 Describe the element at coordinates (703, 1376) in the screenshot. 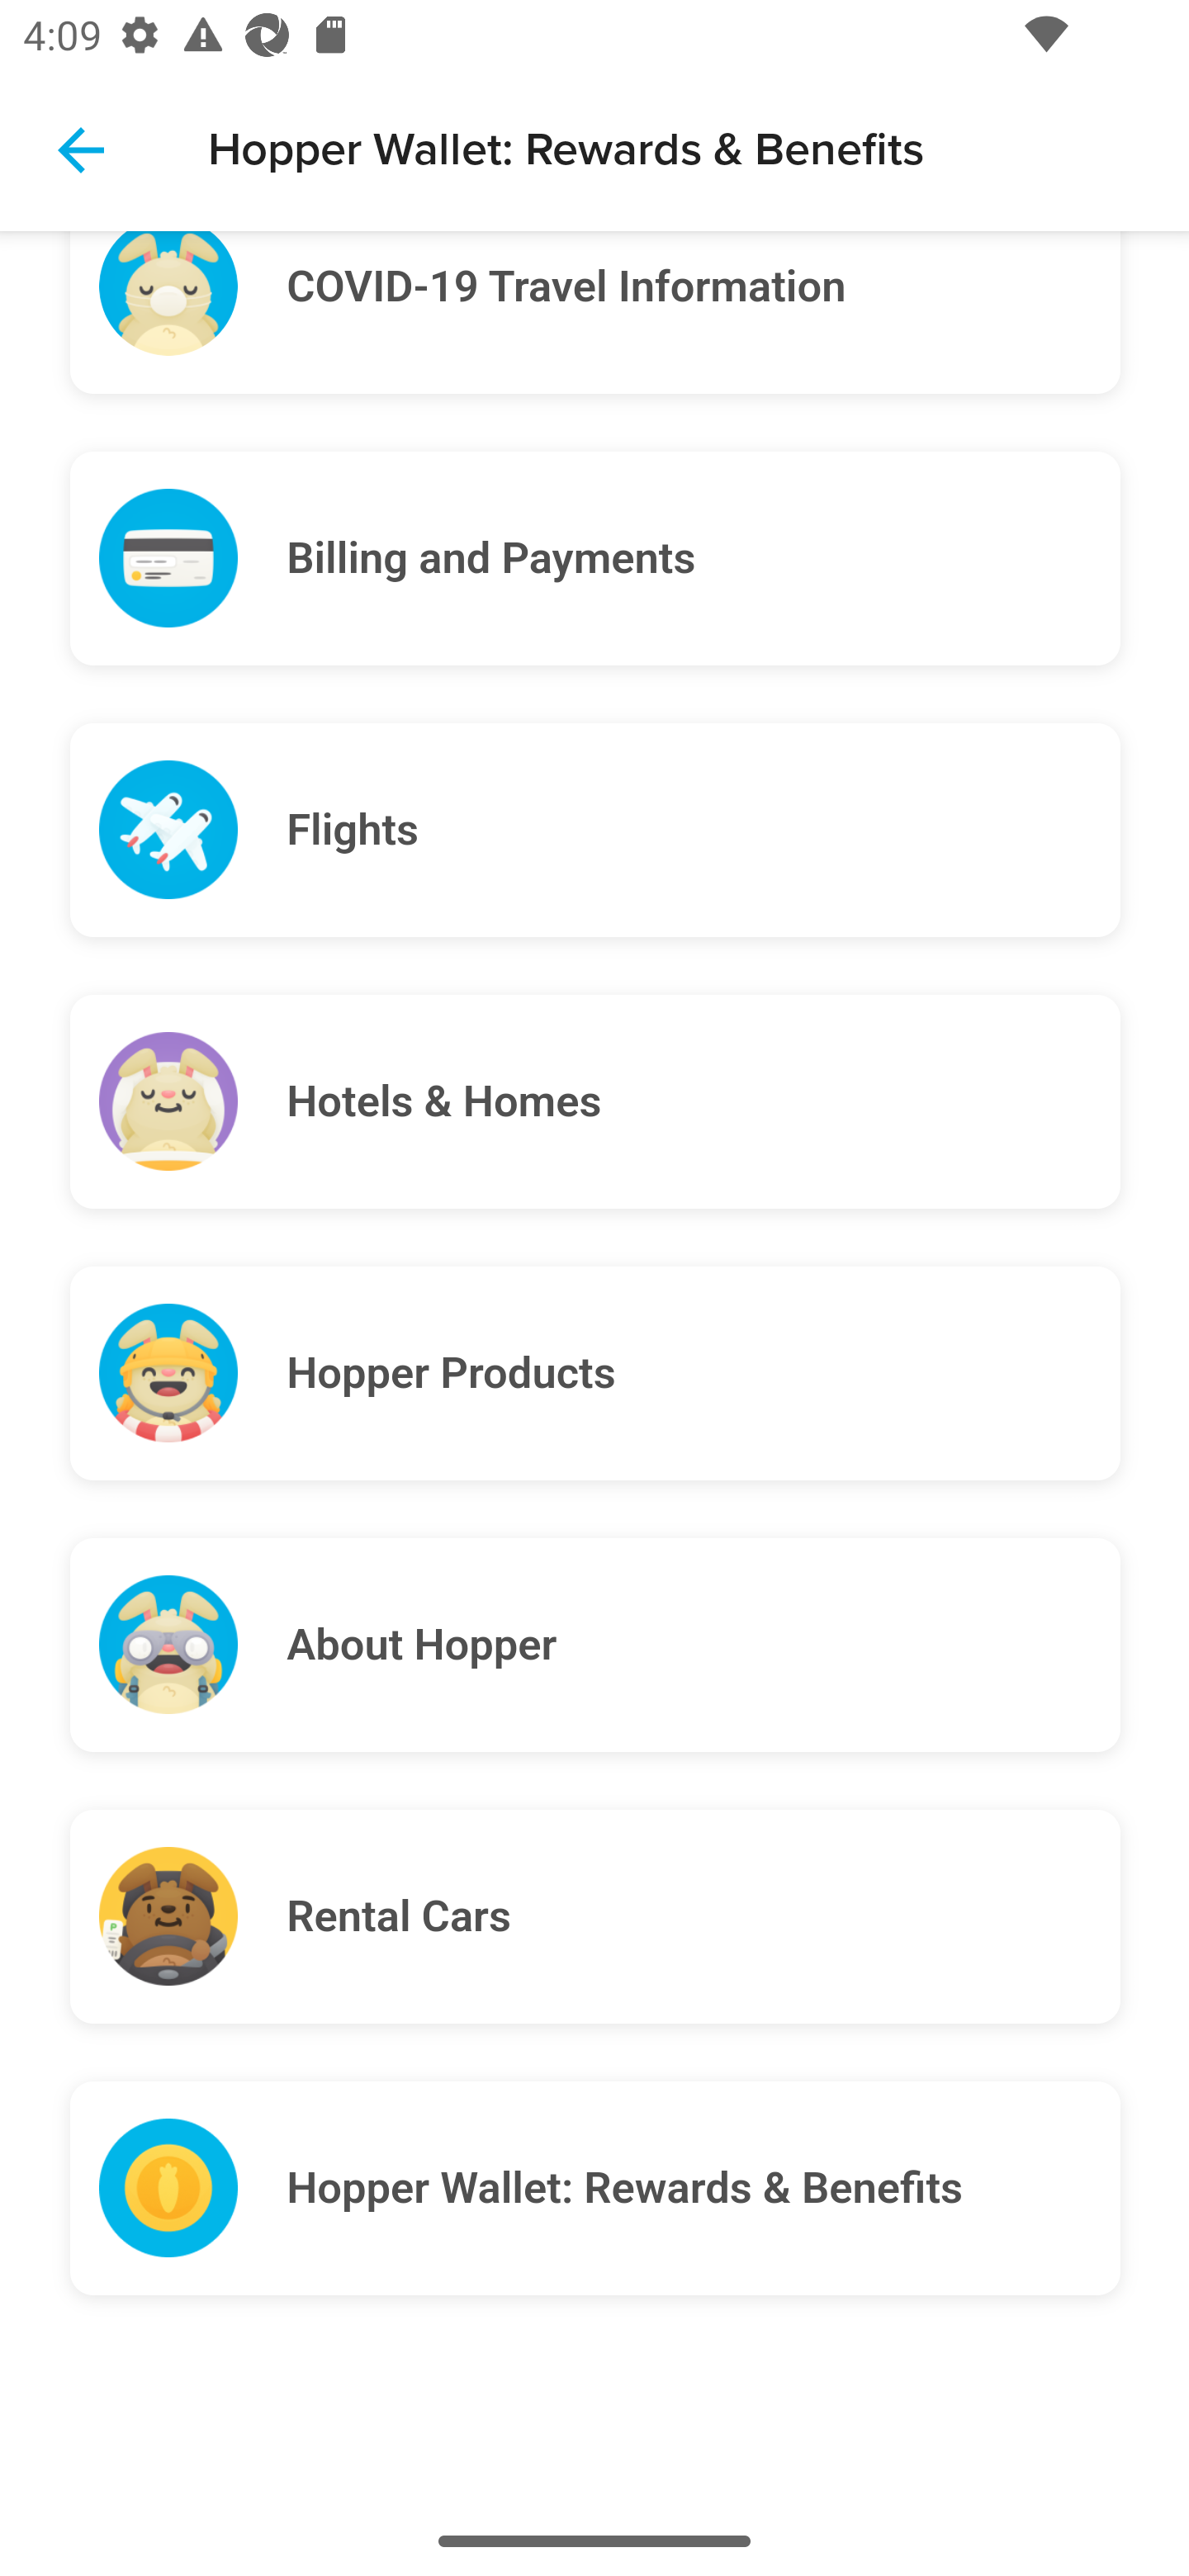

I see `Hopper Products` at that location.